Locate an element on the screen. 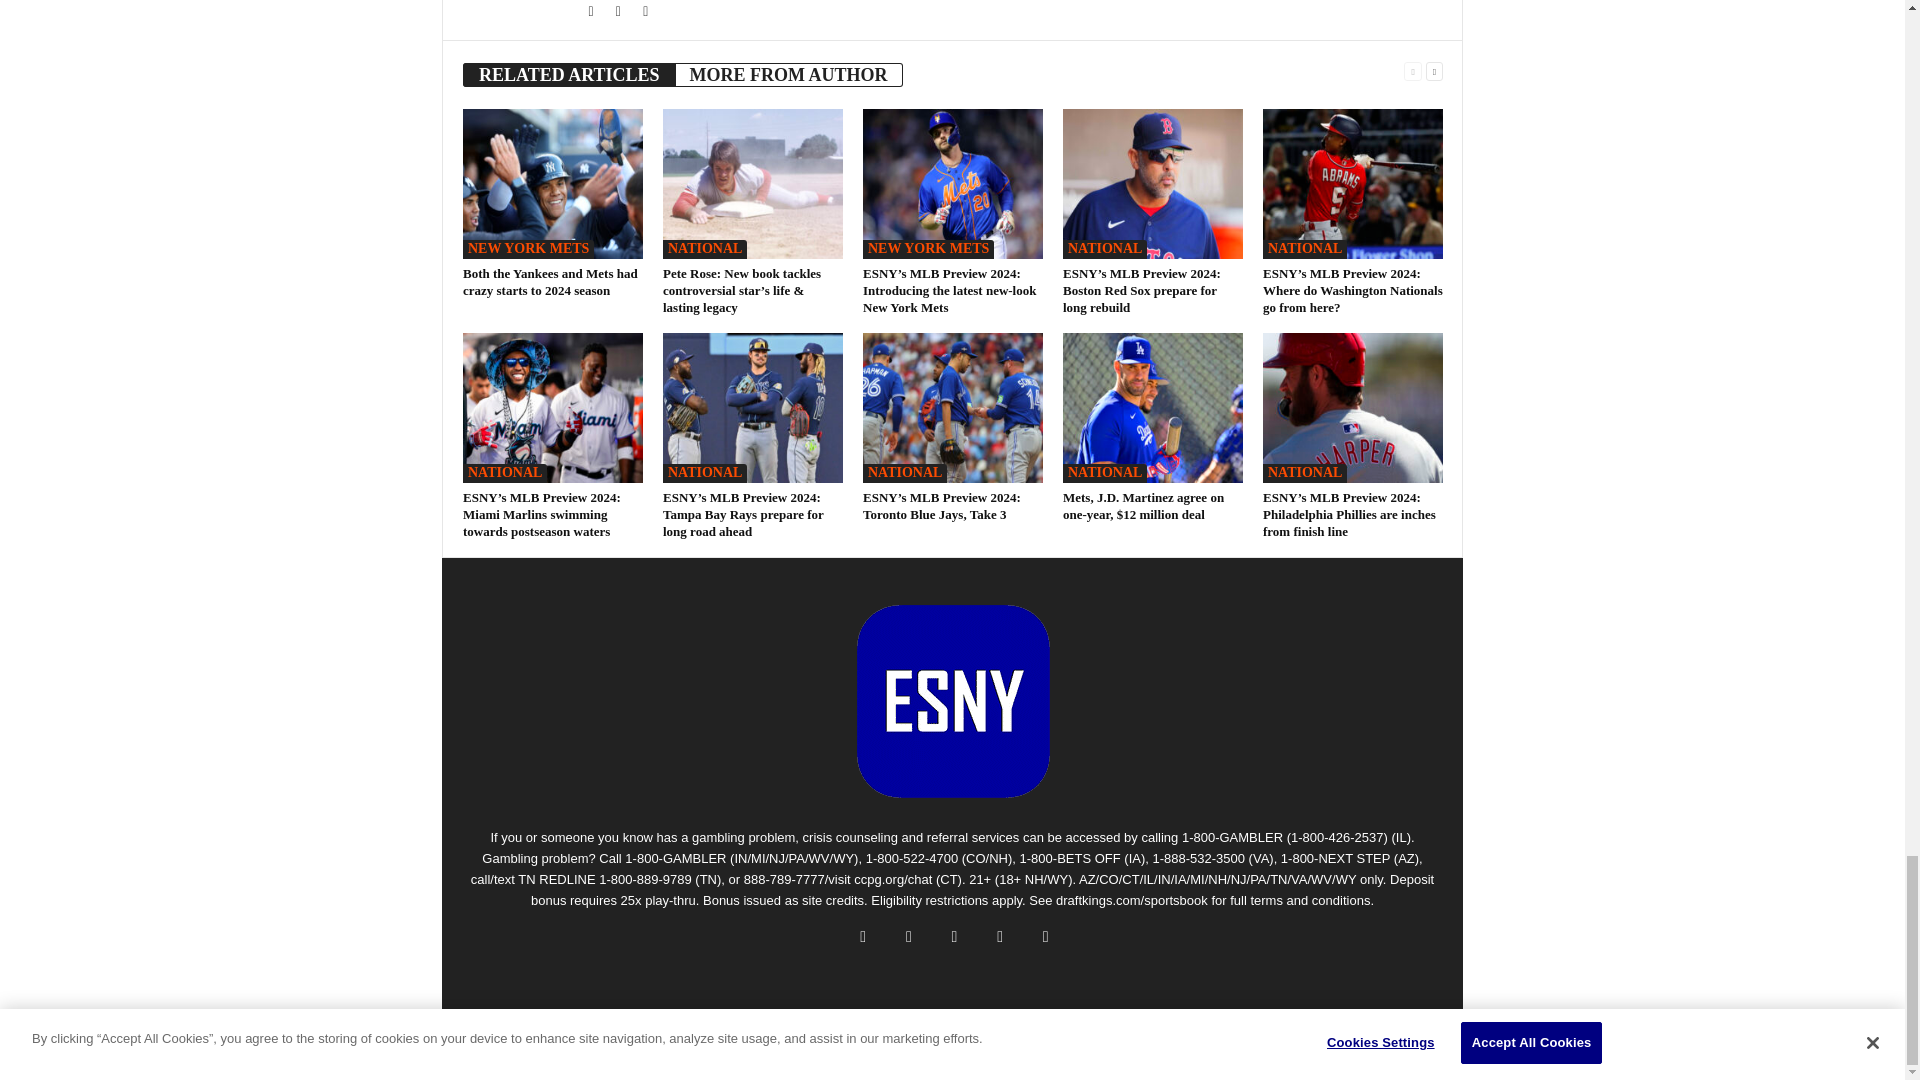 This screenshot has height=1080, width=1920. Both the Yankees and Mets had crazy starts to 2024 season is located at coordinates (550, 282).